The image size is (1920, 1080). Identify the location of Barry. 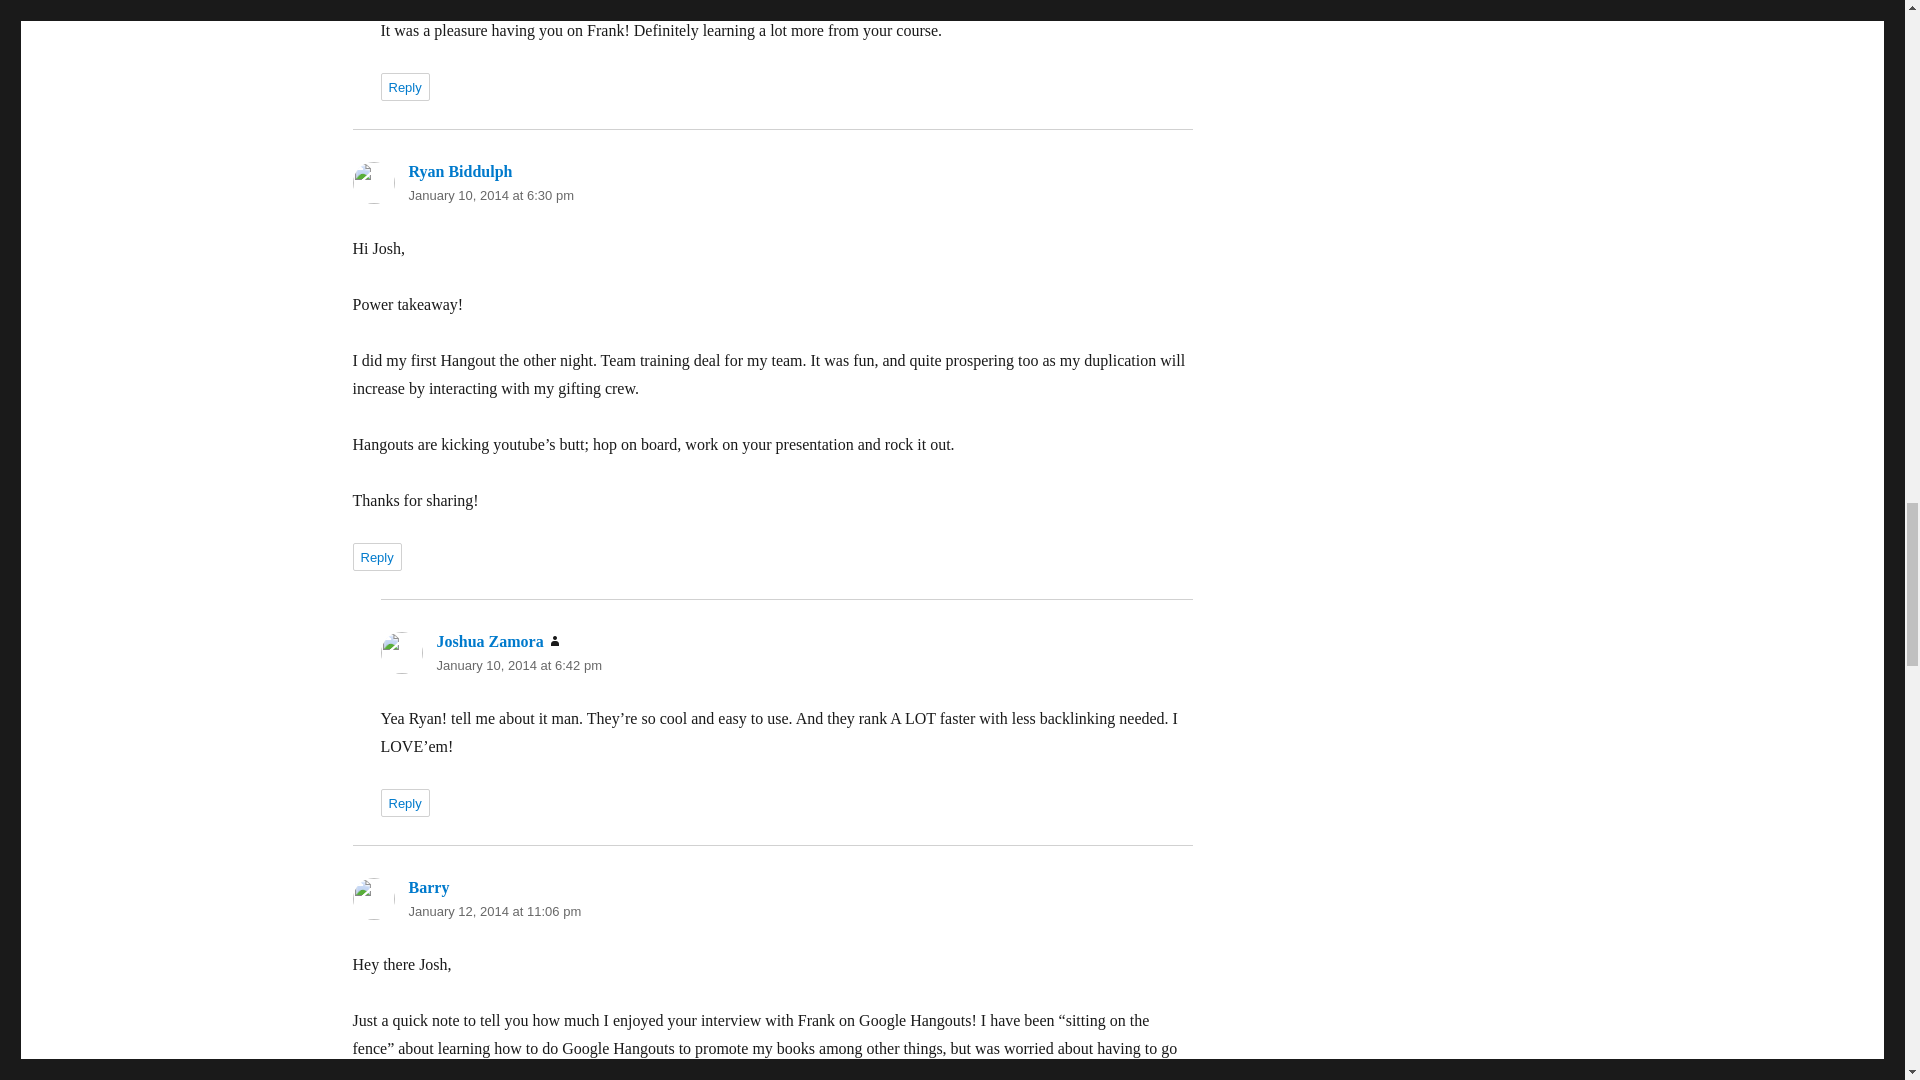
(428, 888).